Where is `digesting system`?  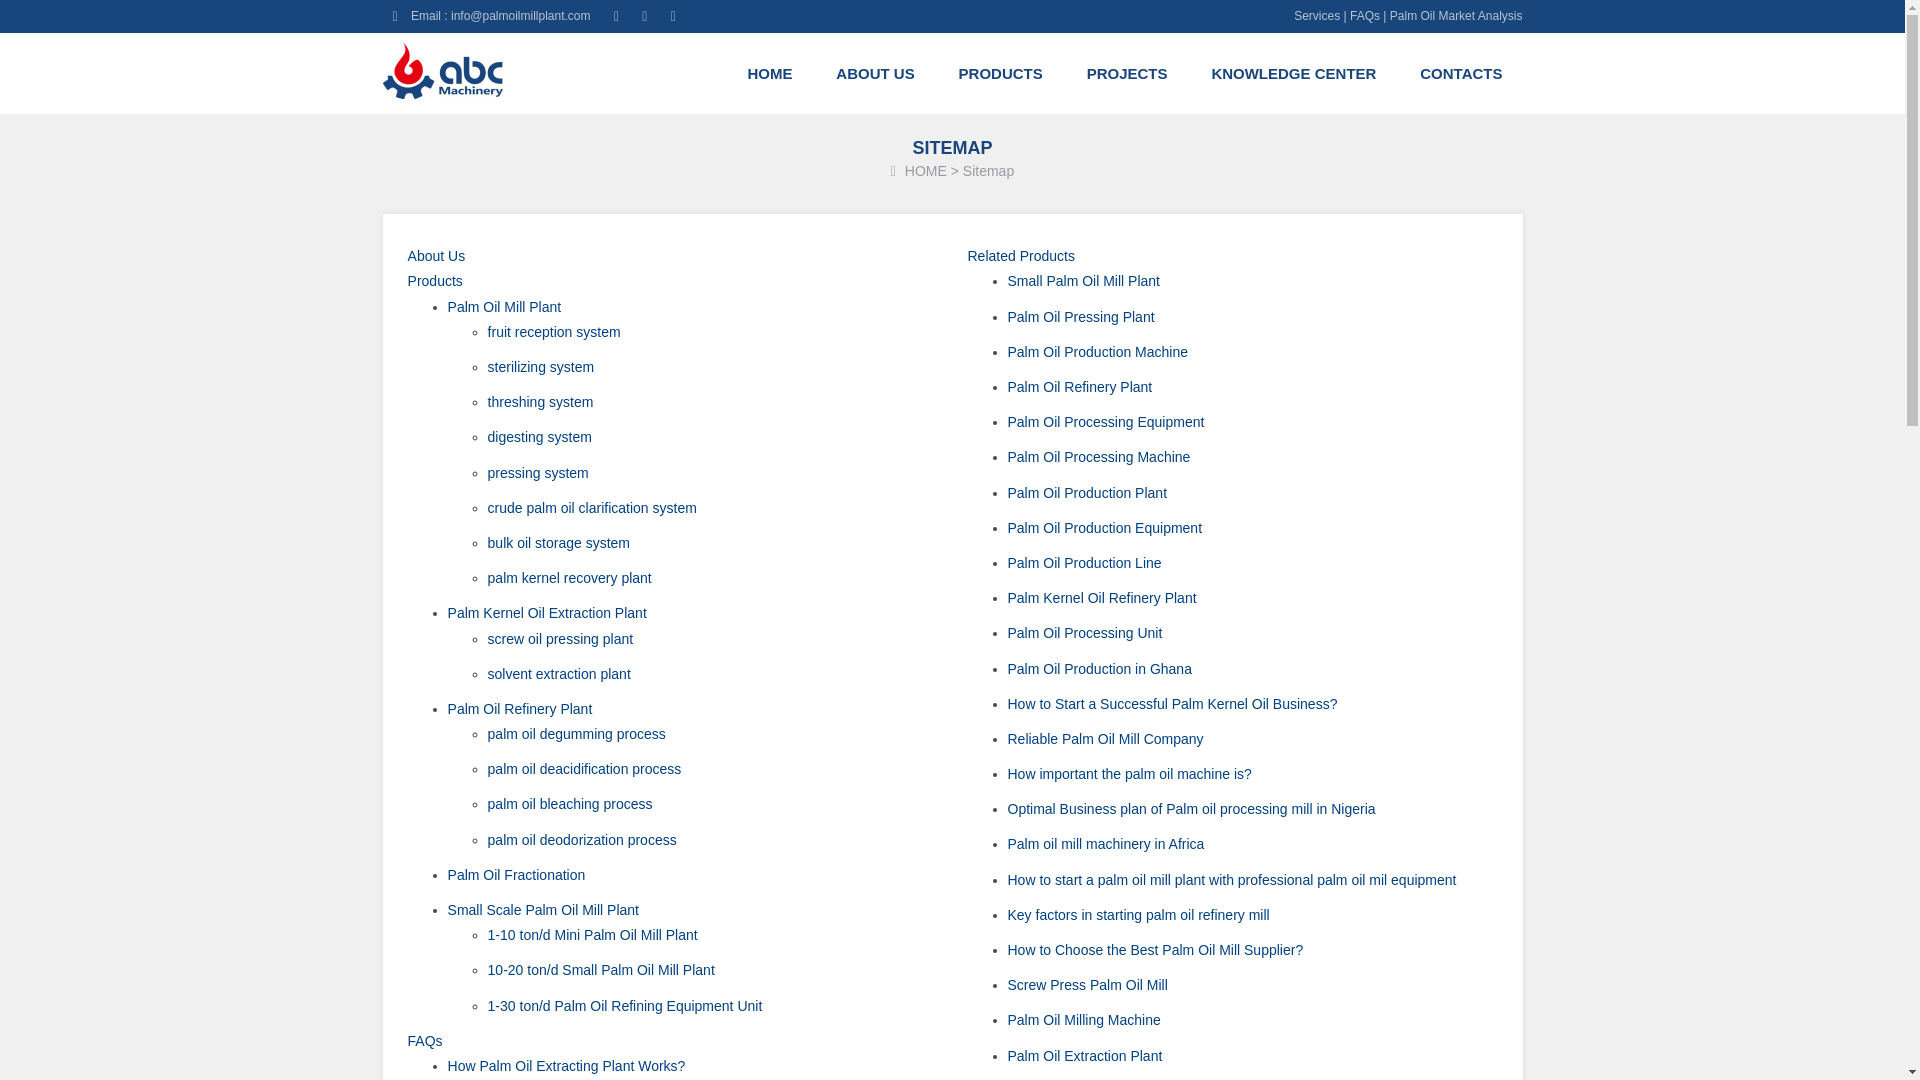
digesting system is located at coordinates (539, 436).